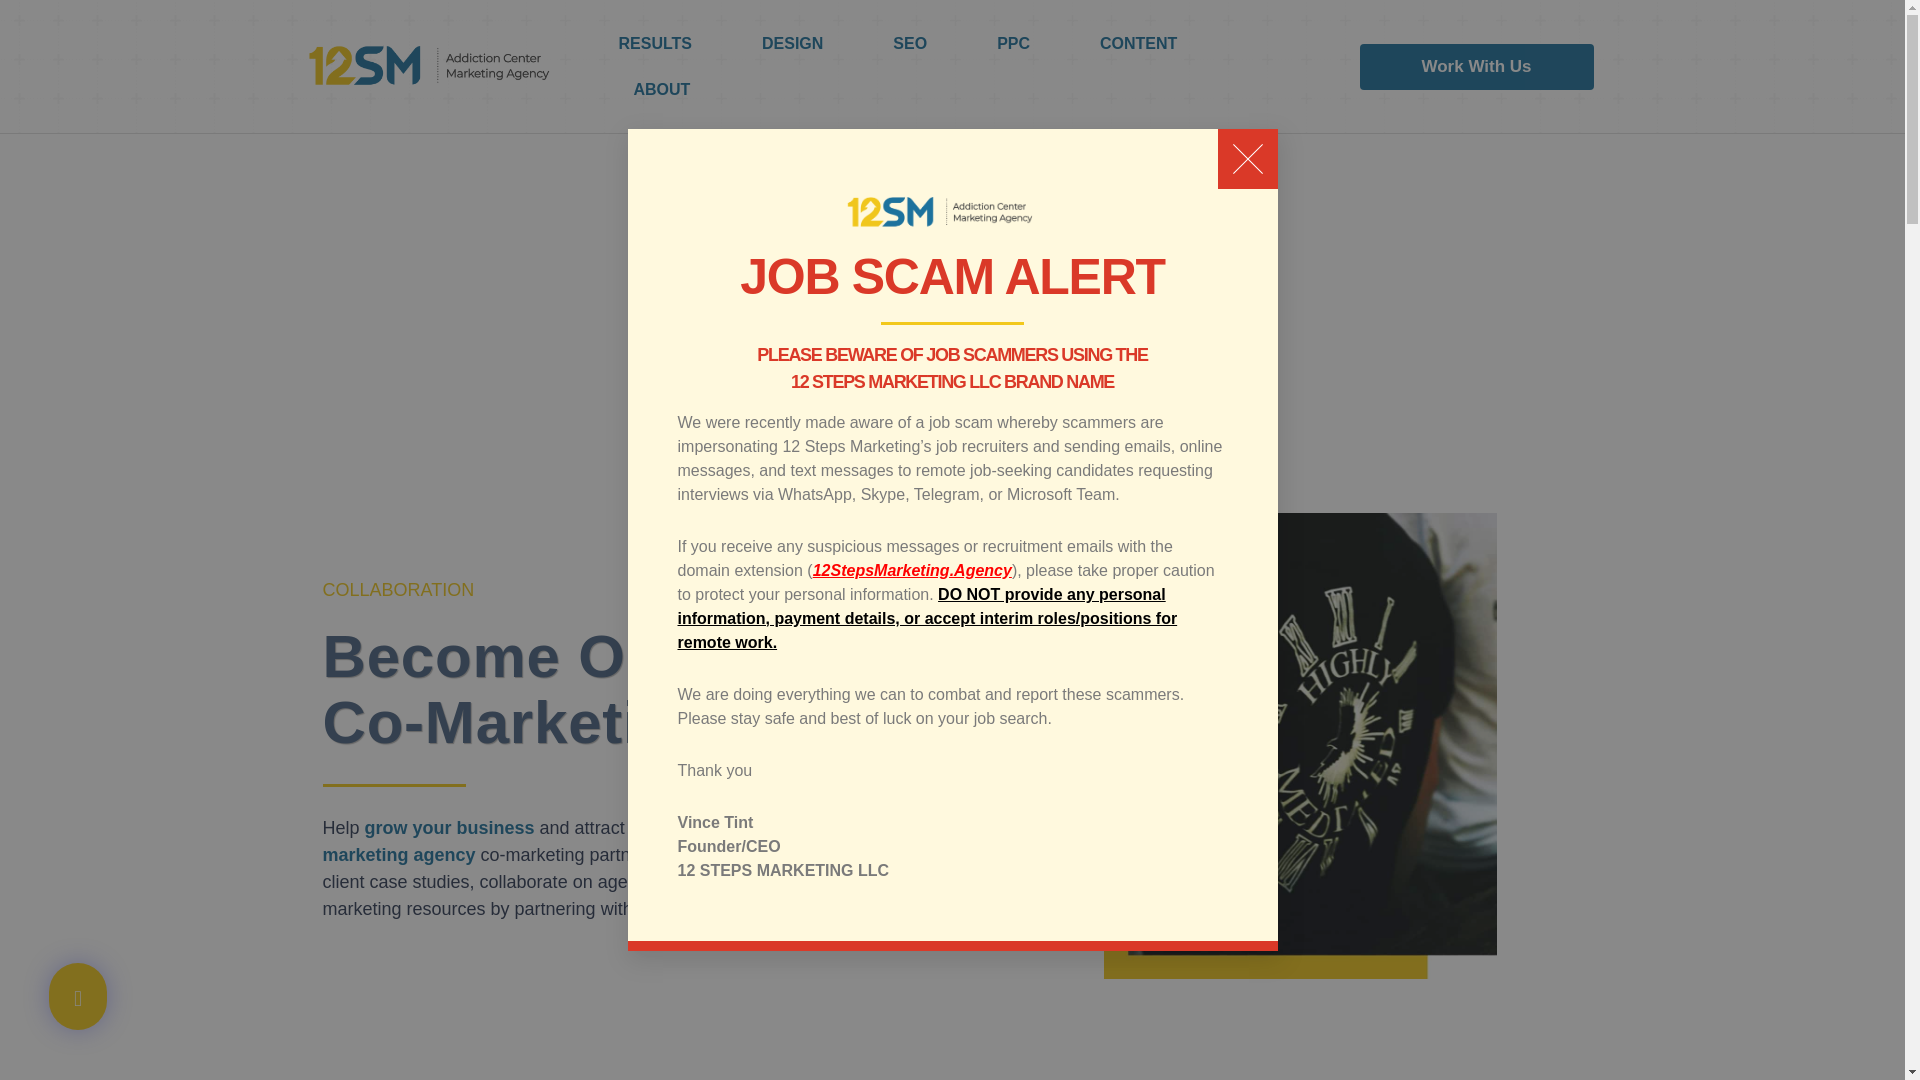 The height and width of the screenshot is (1080, 1920). What do you see at coordinates (1476, 66) in the screenshot?
I see `Work With Us` at bounding box center [1476, 66].